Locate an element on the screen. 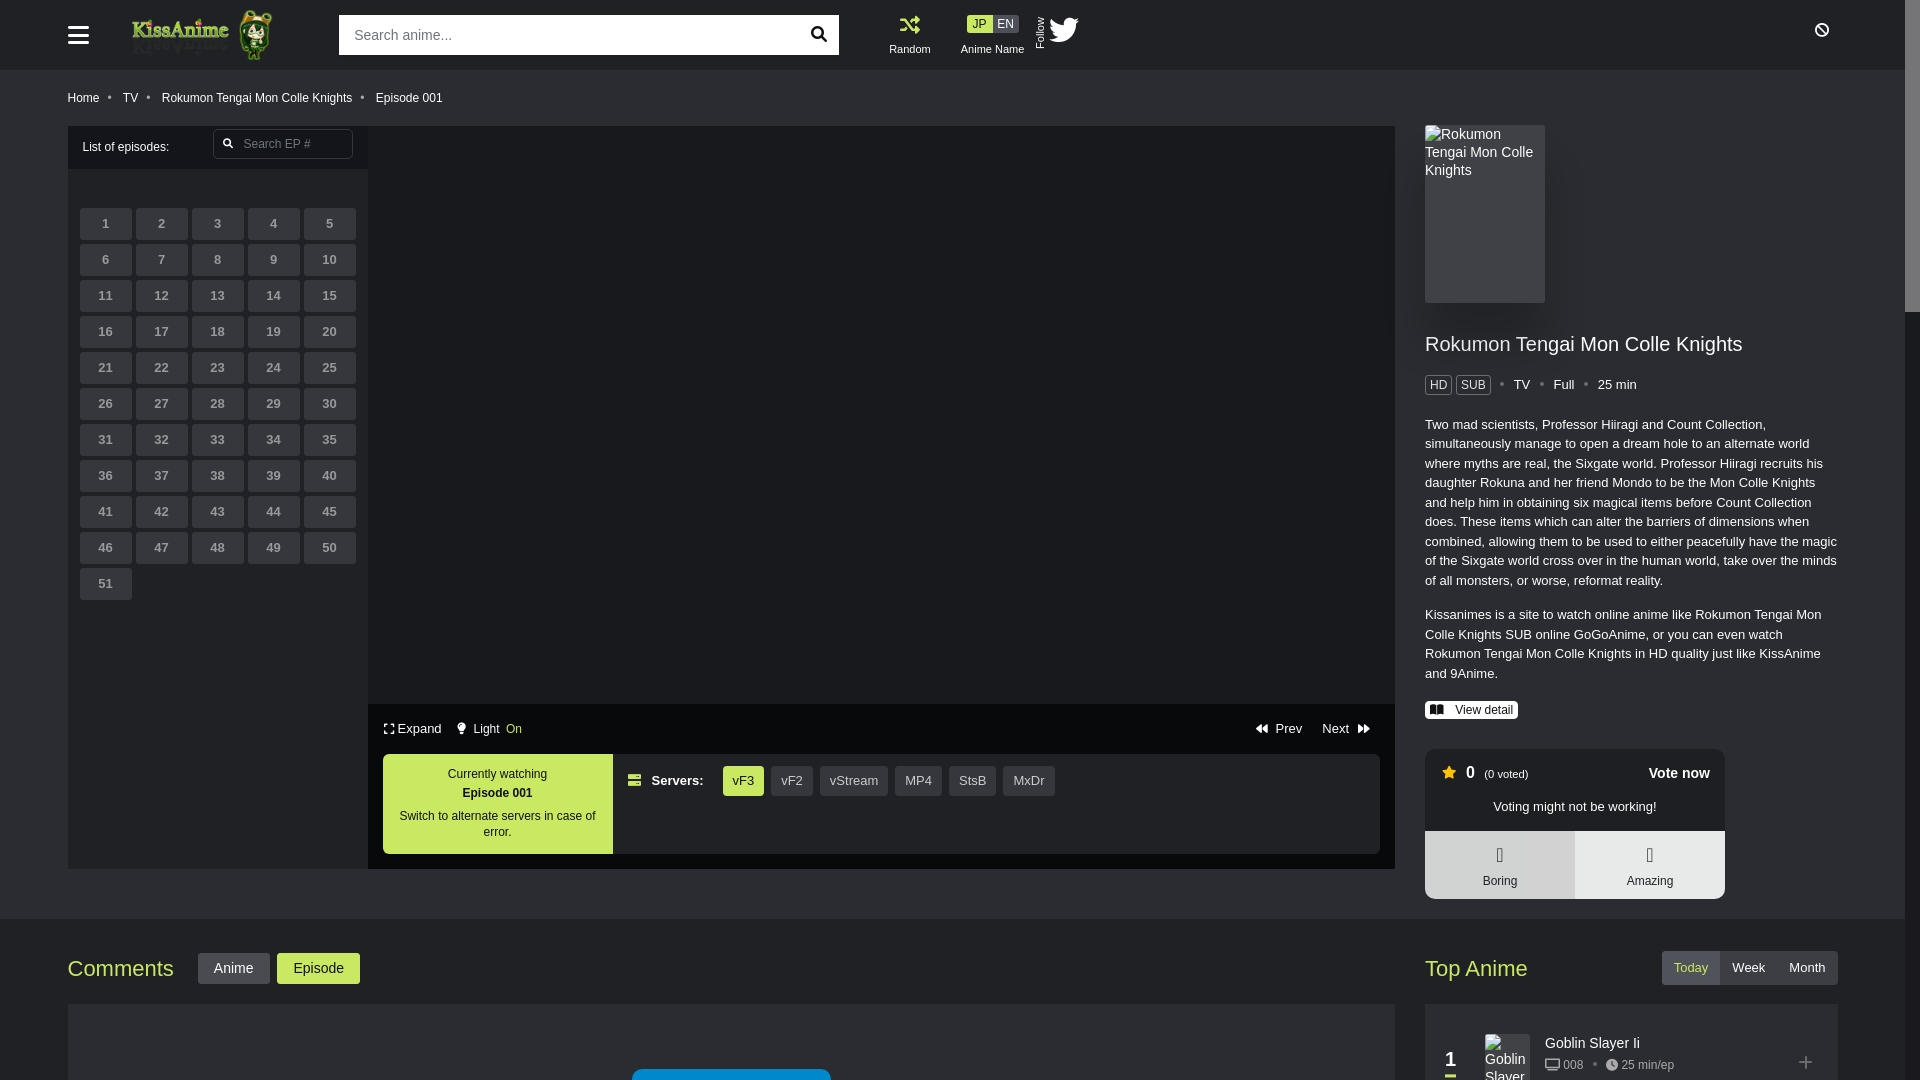 The height and width of the screenshot is (1080, 1920). 21 is located at coordinates (106, 368).